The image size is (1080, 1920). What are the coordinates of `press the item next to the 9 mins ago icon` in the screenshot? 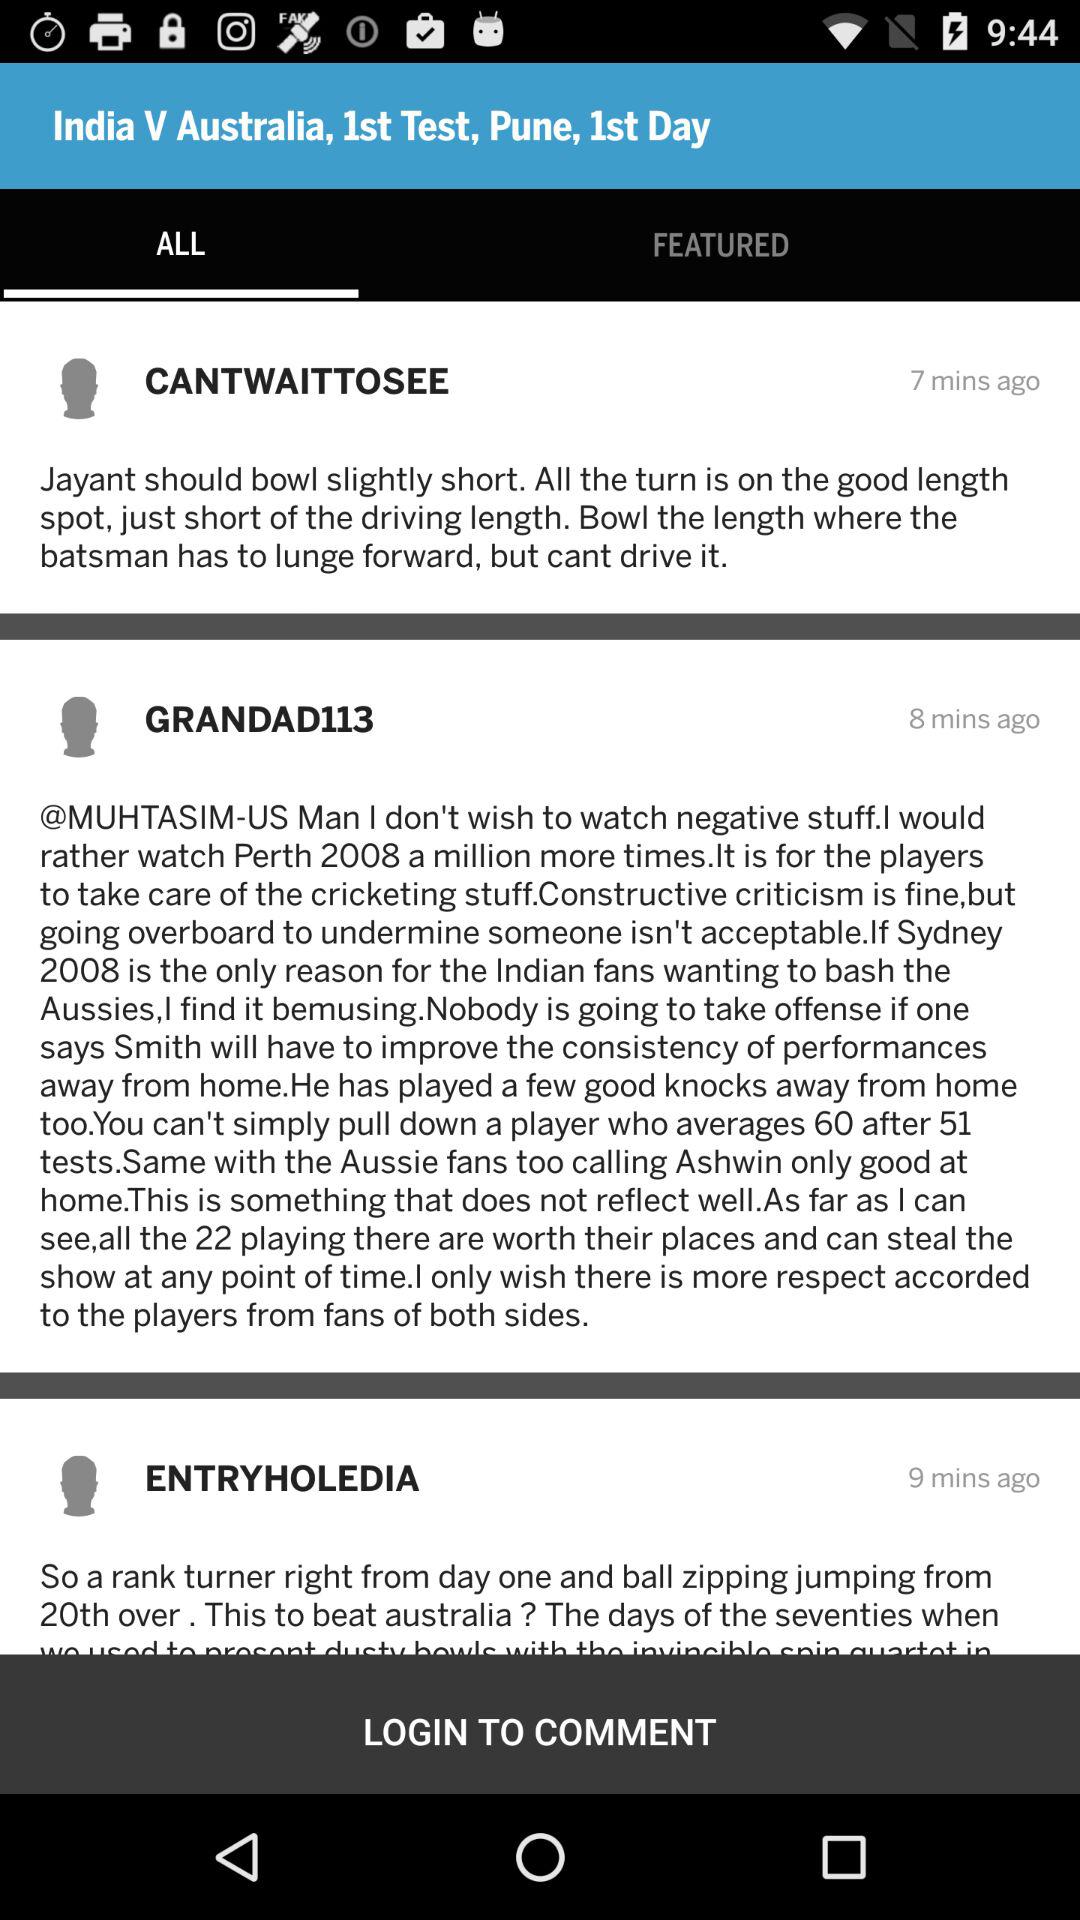 It's located at (512, 1478).